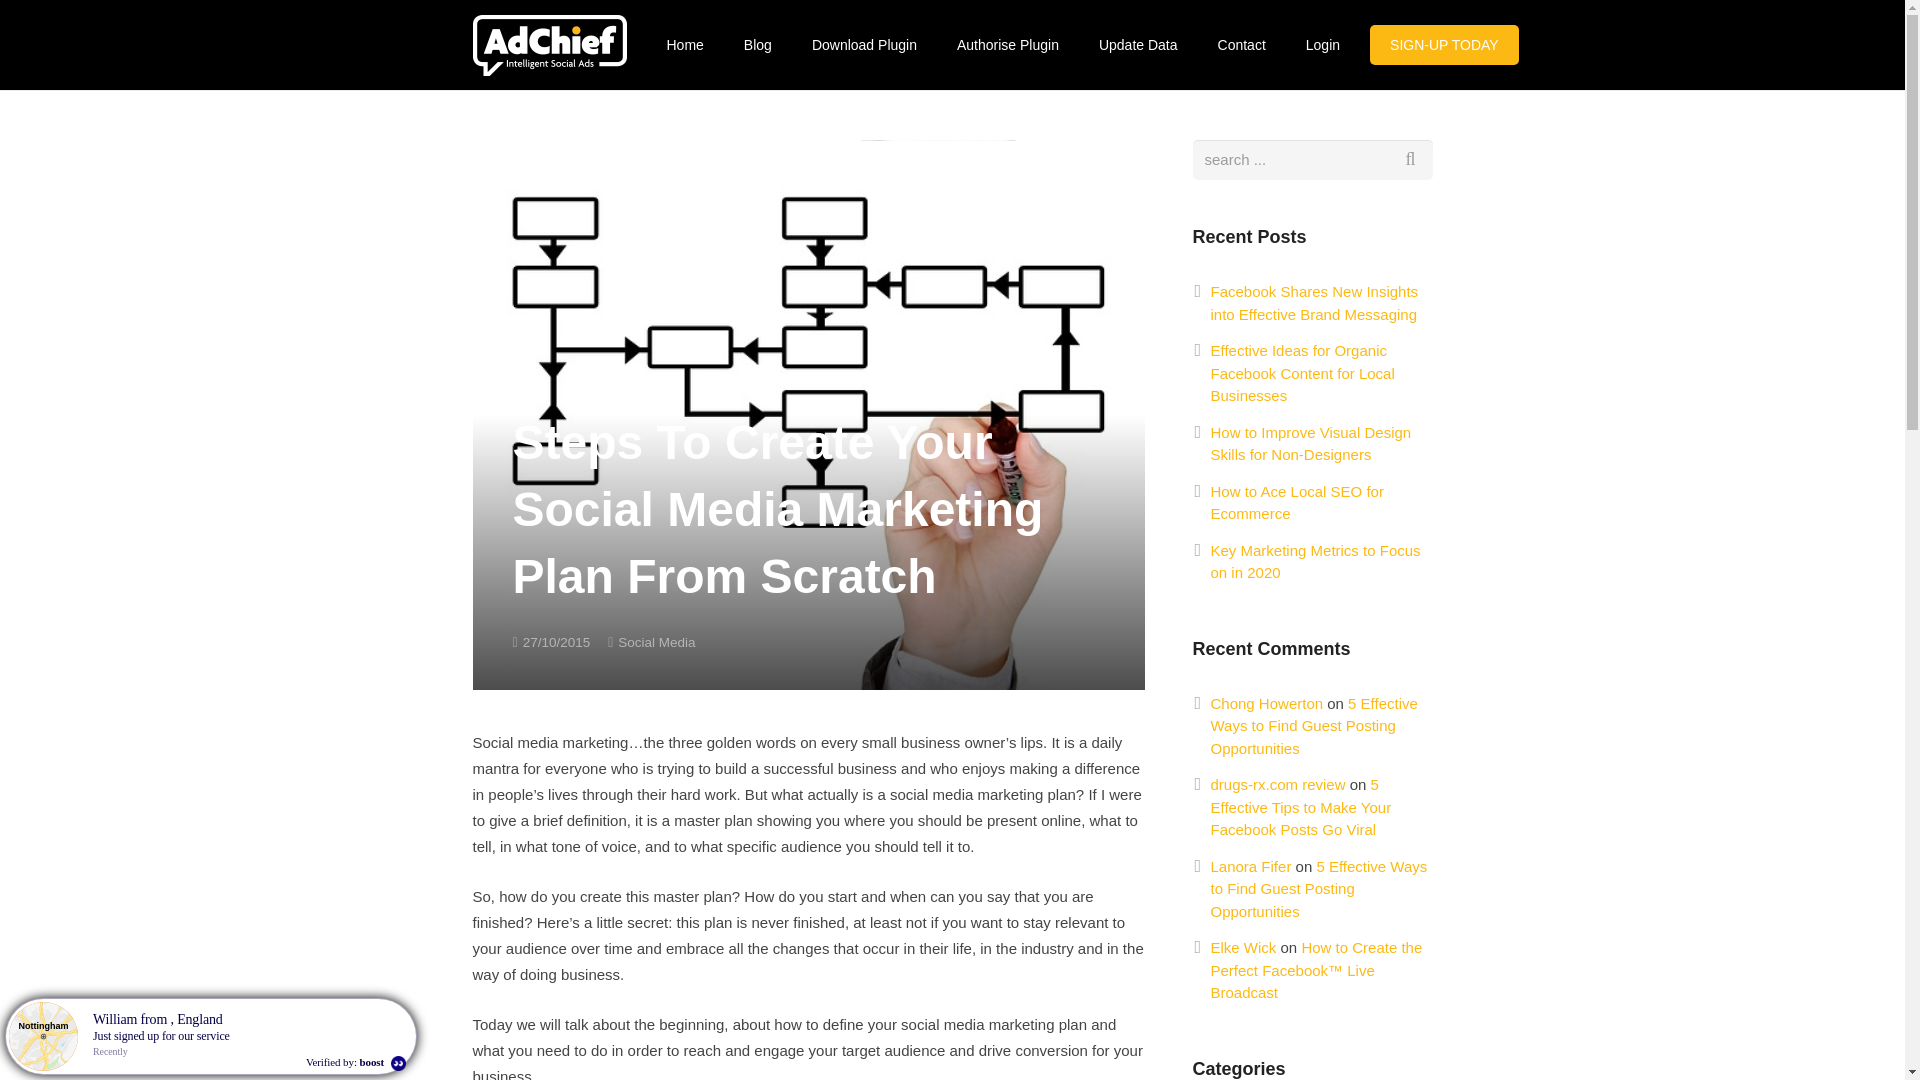  What do you see at coordinates (1242, 44) in the screenshot?
I see `Contact` at bounding box center [1242, 44].